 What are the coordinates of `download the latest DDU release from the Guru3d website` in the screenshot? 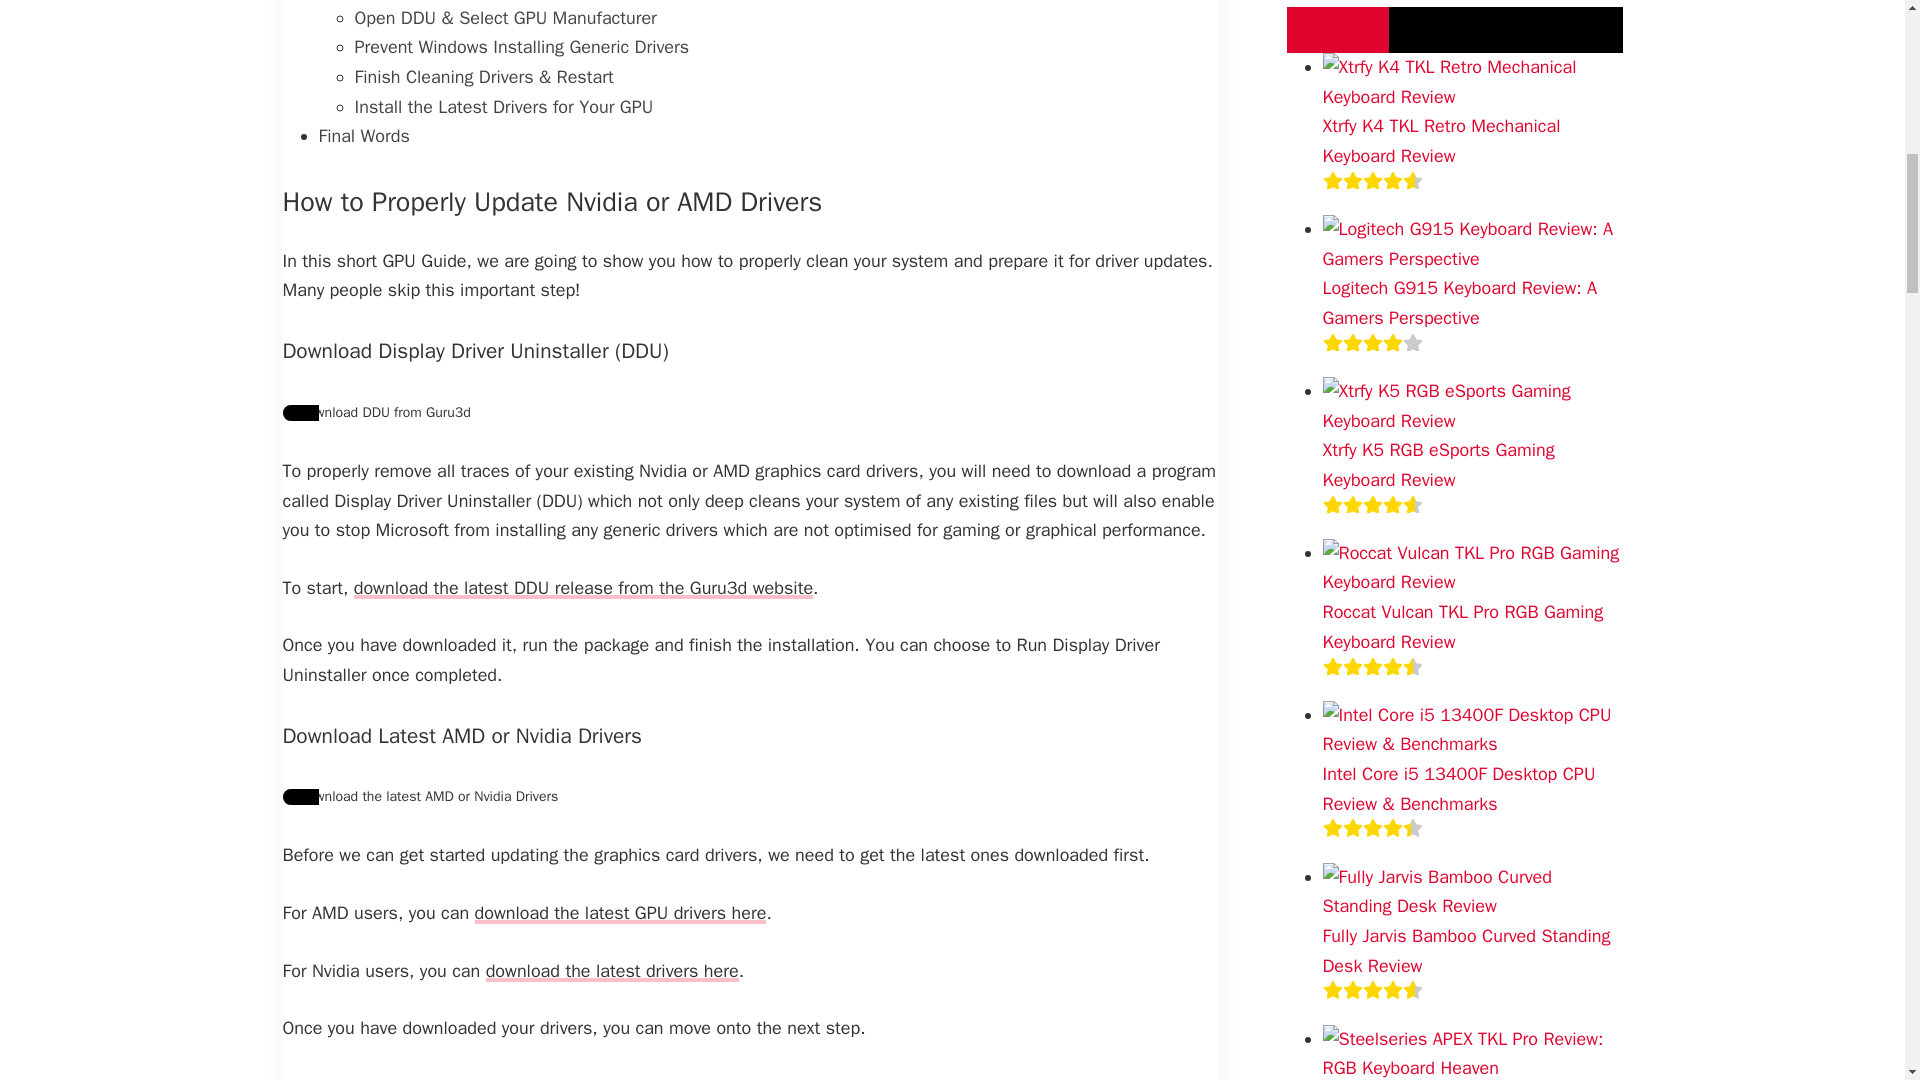 It's located at (582, 588).